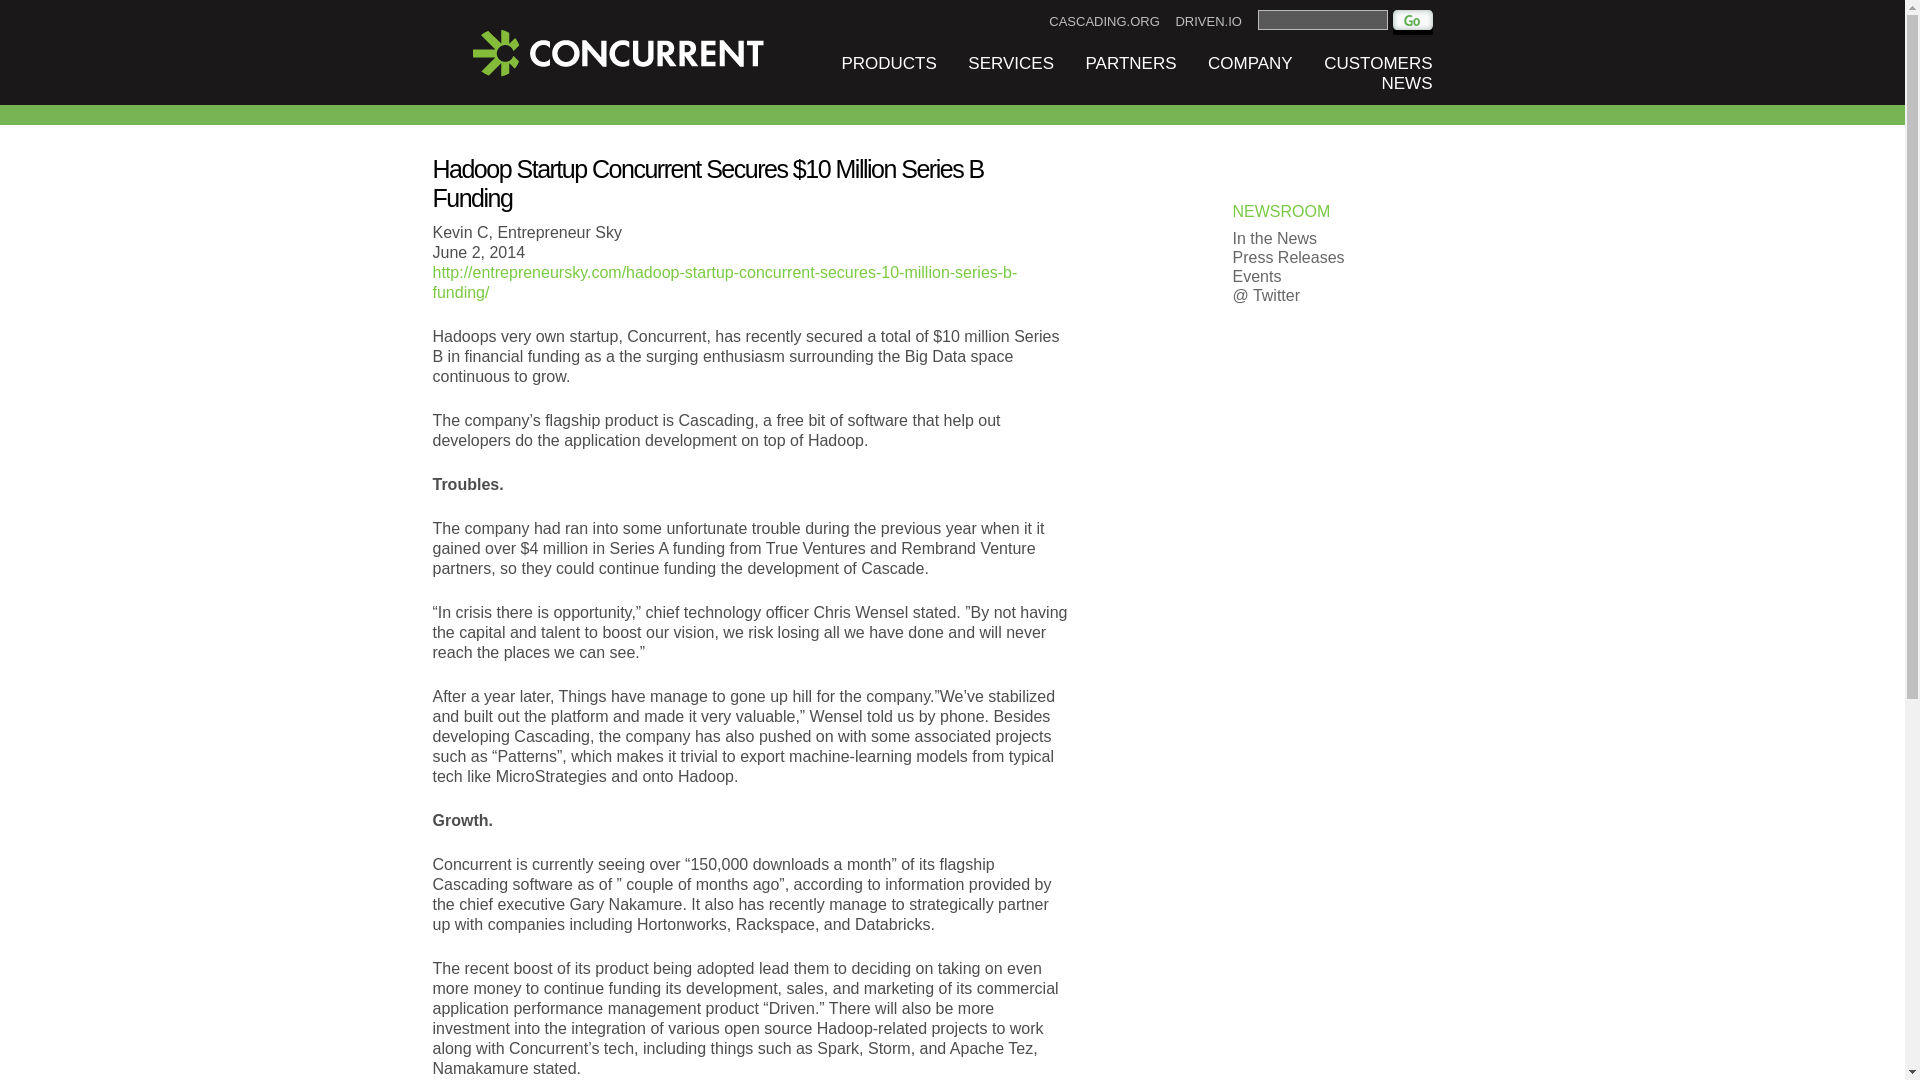 The width and height of the screenshot is (1920, 1080). What do you see at coordinates (1256, 276) in the screenshot?
I see `Events` at bounding box center [1256, 276].